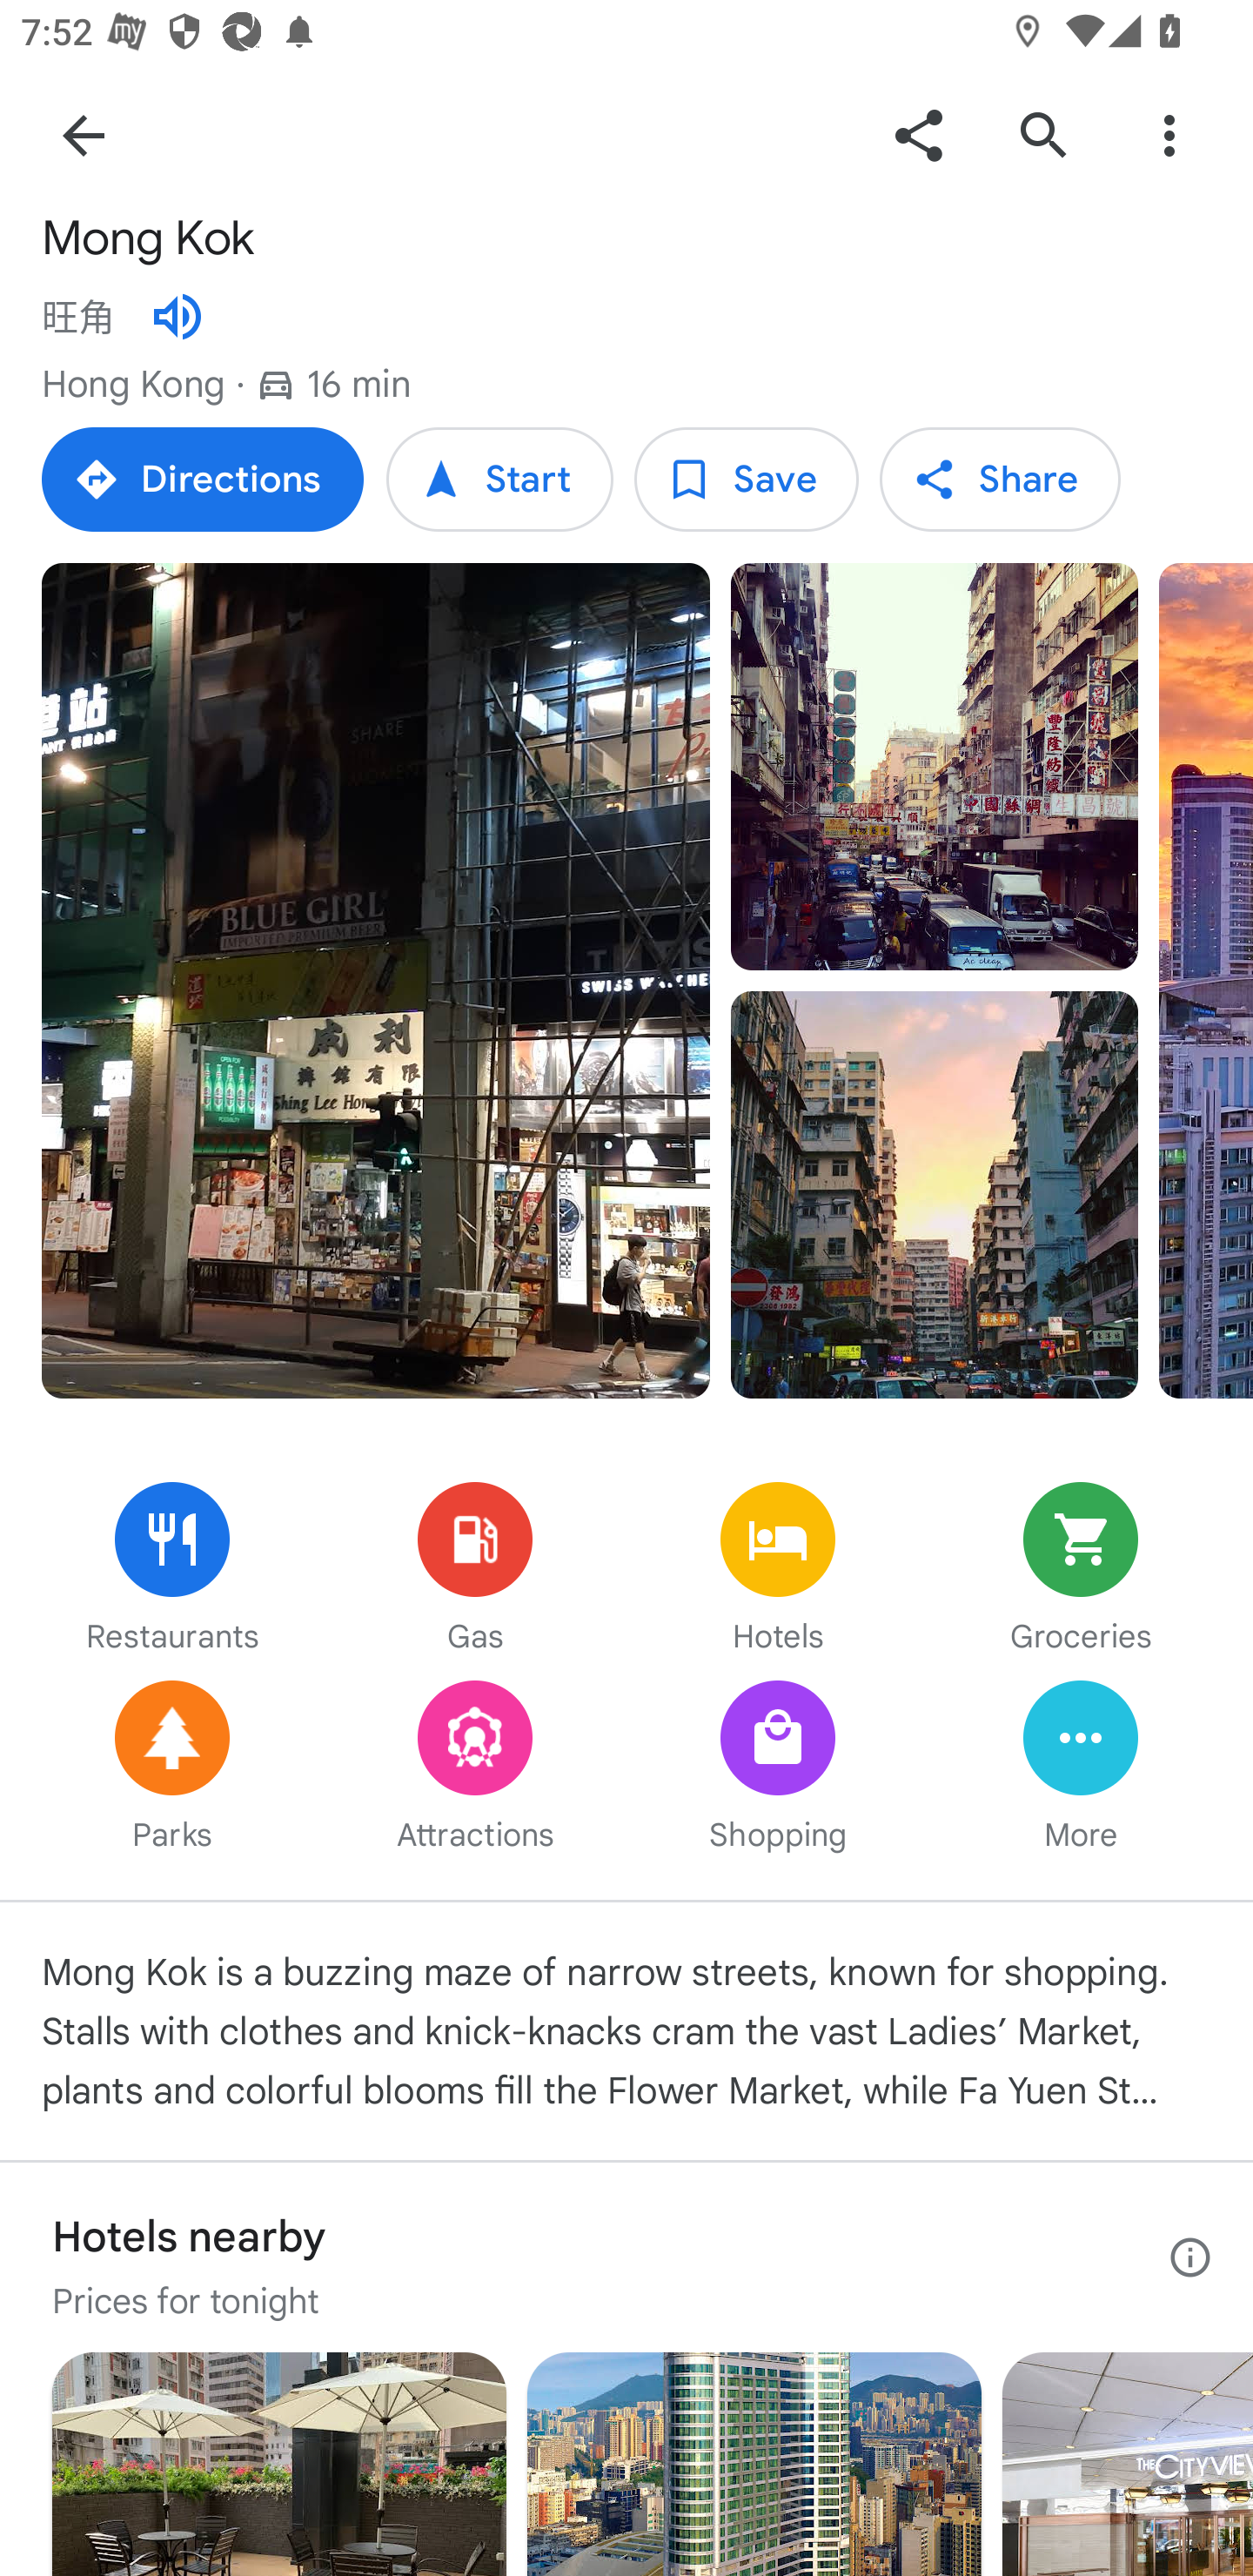 Image resolution: width=1253 pixels, height=2576 pixels. What do you see at coordinates (1206, 982) in the screenshot?
I see `Photo` at bounding box center [1206, 982].